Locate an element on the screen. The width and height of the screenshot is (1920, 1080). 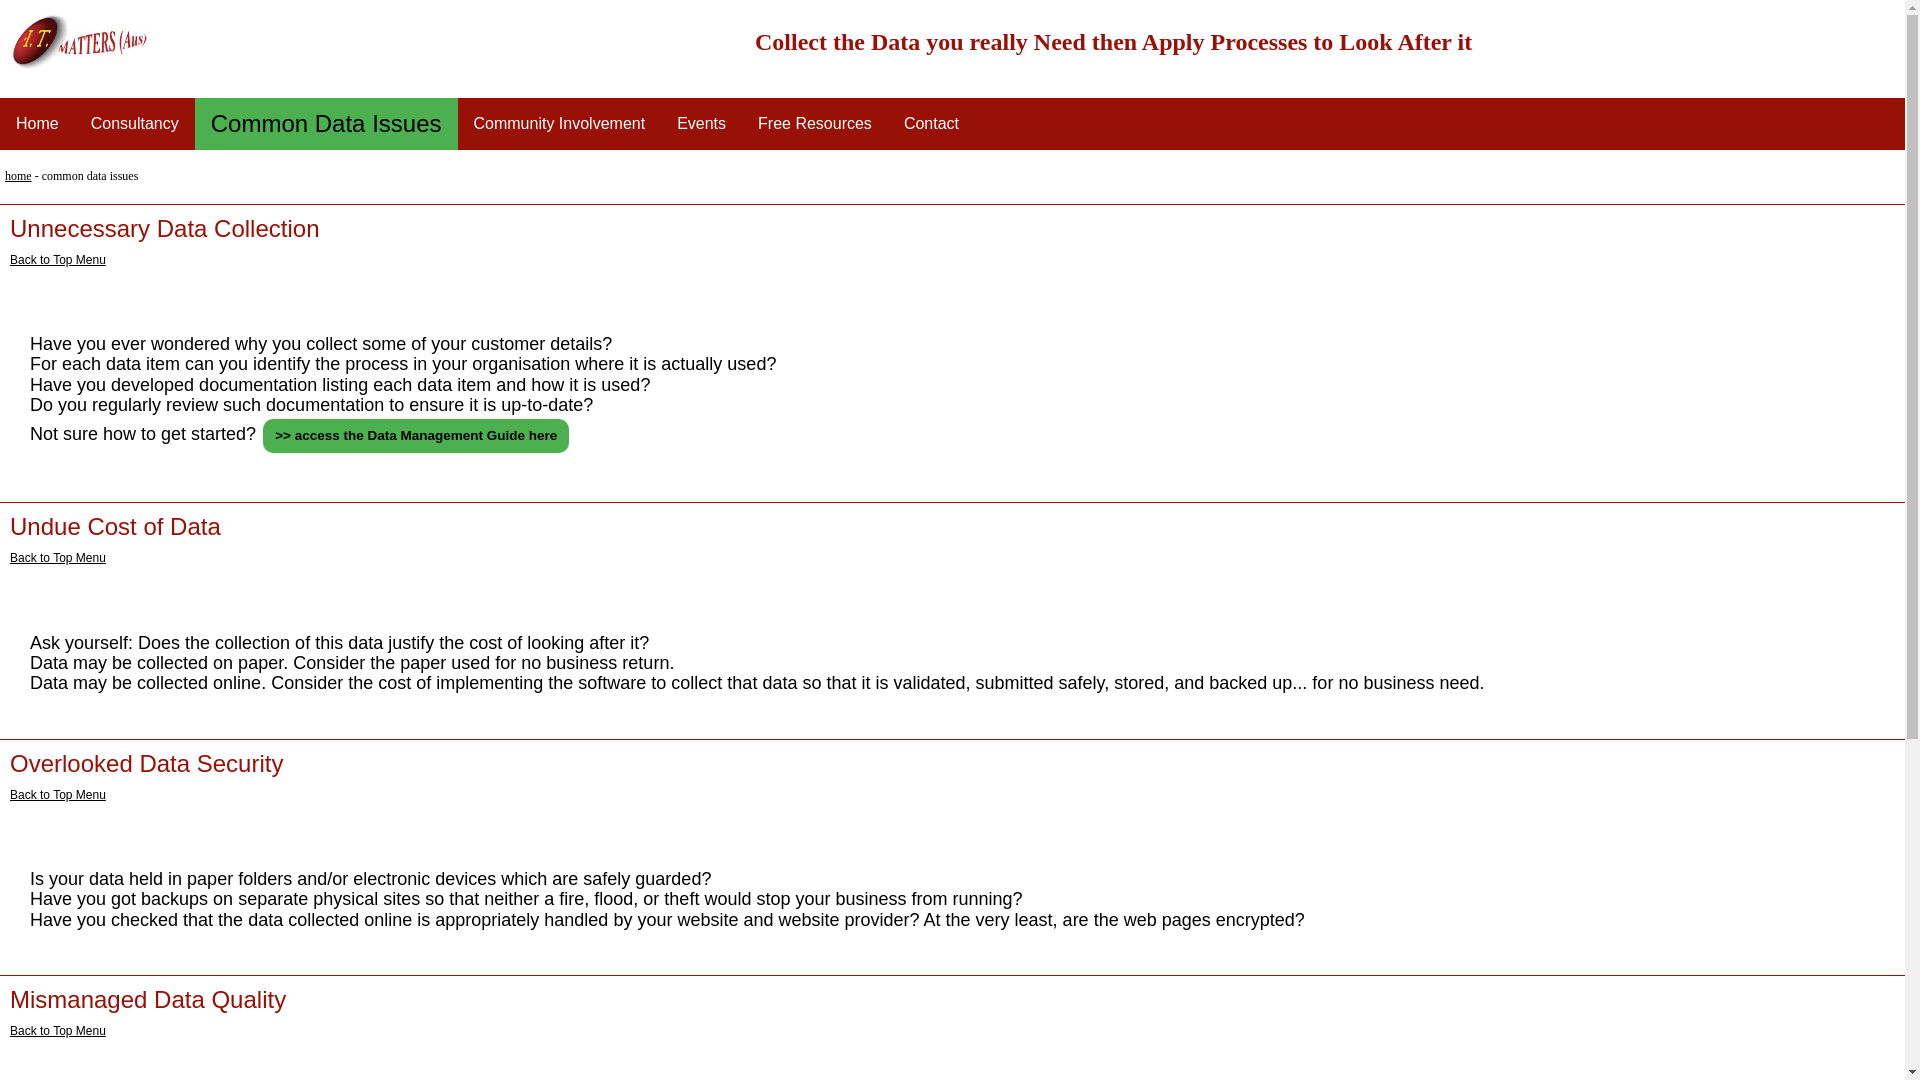
Unnecessary Data Collection is located at coordinates (164, 228).